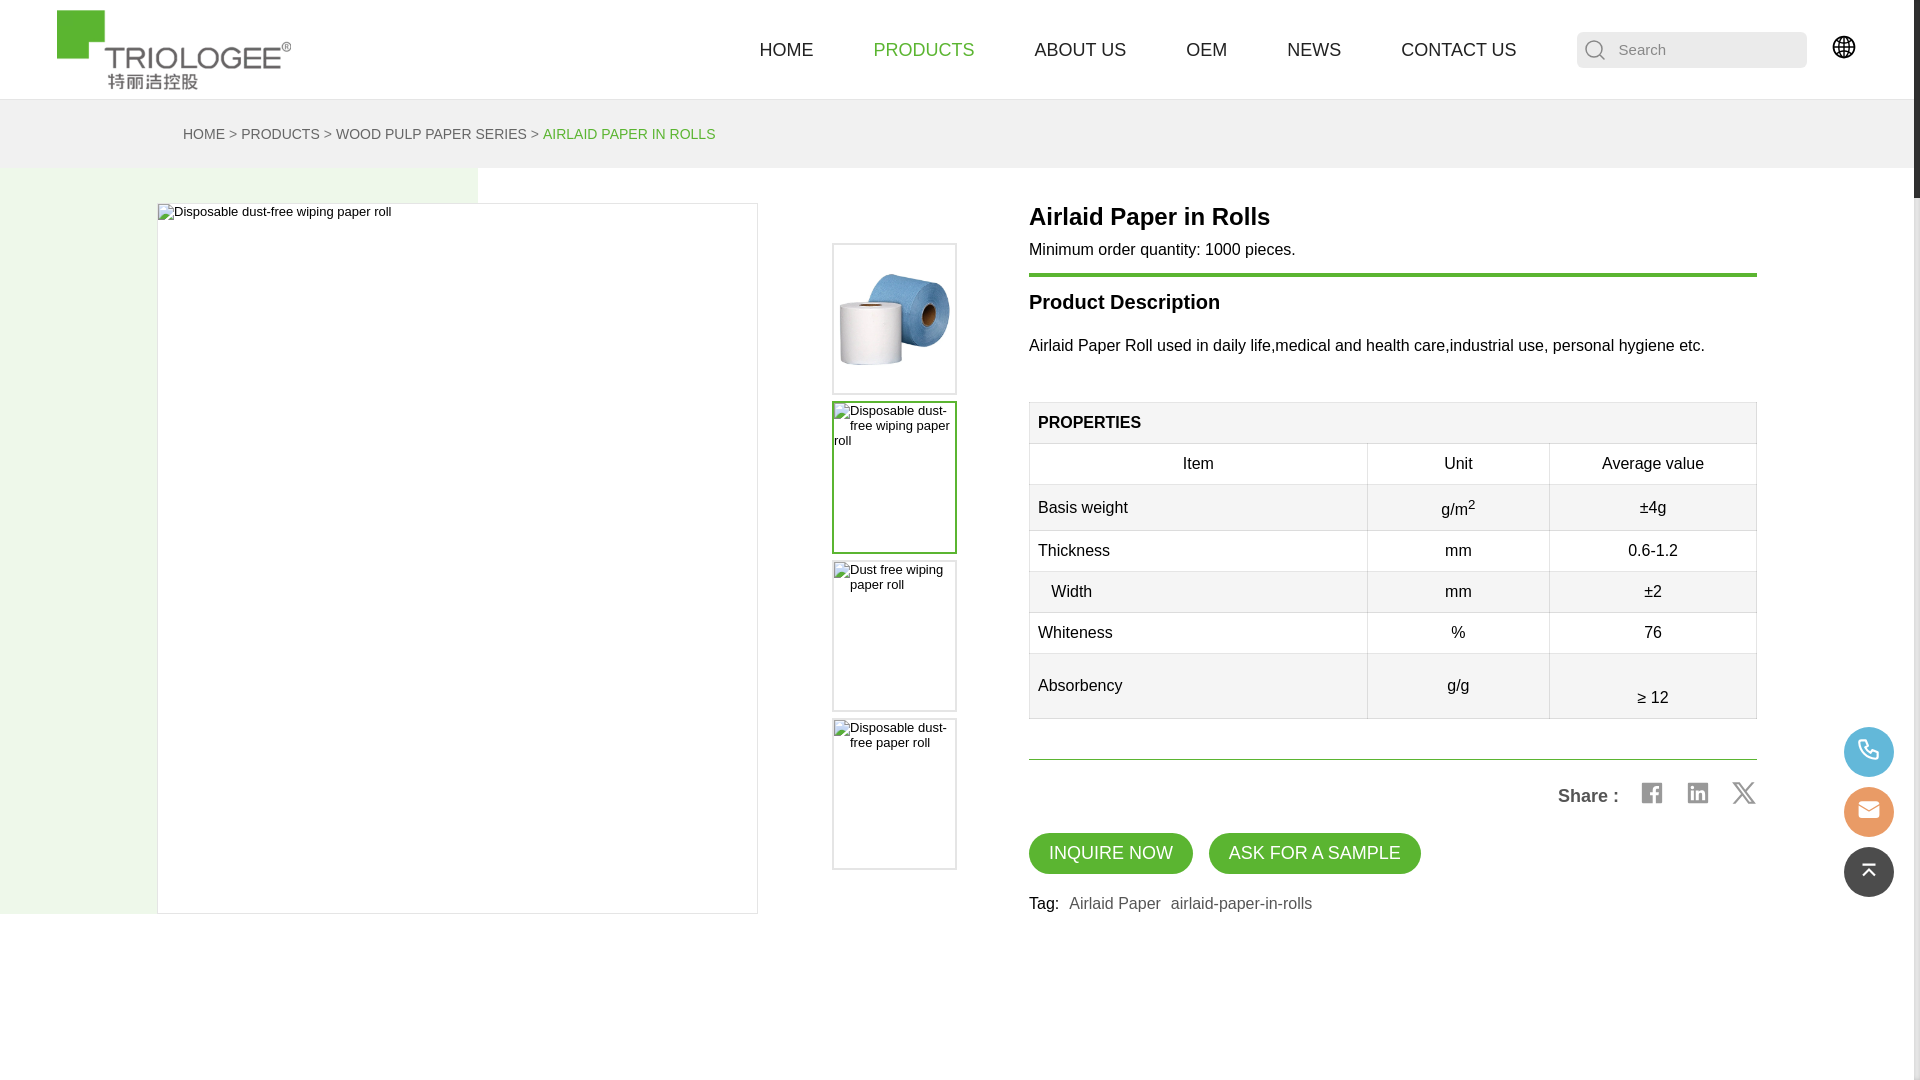 The height and width of the screenshot is (1080, 1920). I want to click on PRODUCTS, so click(288, 134).